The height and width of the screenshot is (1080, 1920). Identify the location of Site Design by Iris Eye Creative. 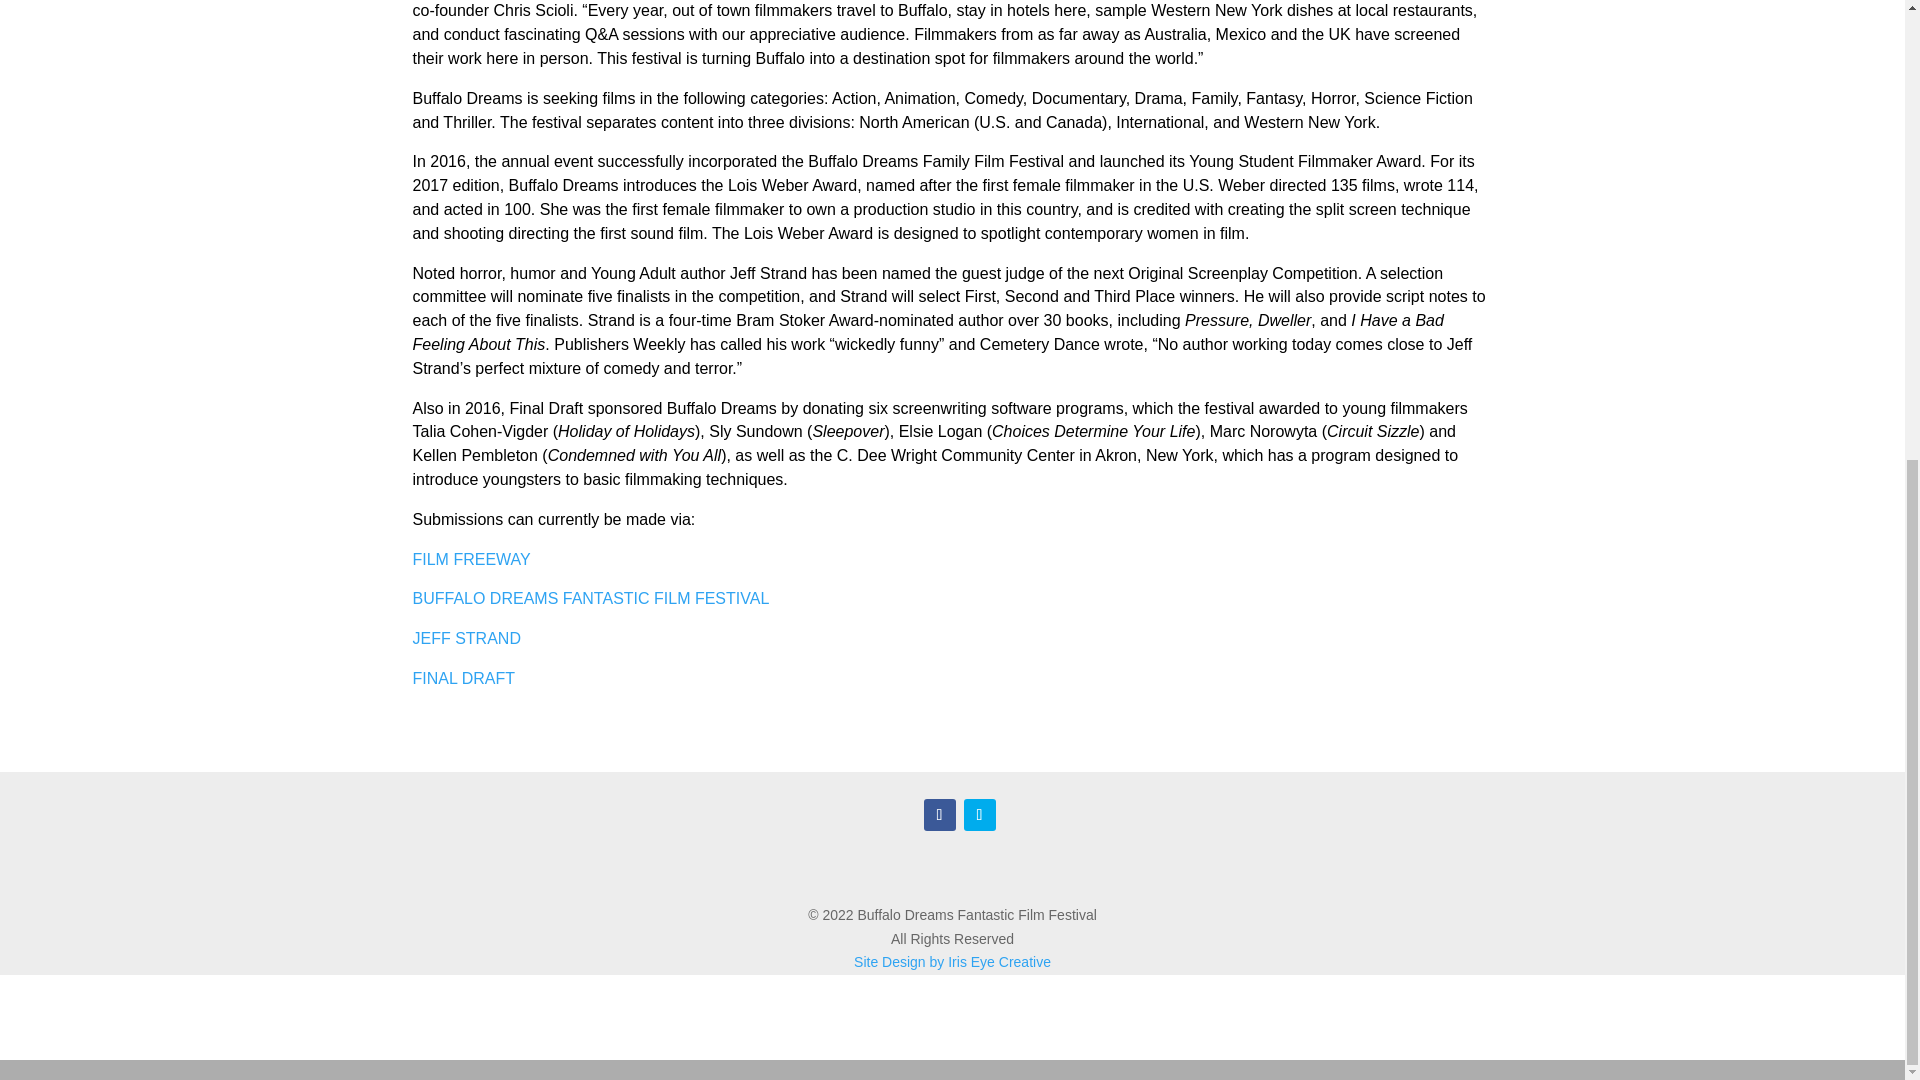
(952, 961).